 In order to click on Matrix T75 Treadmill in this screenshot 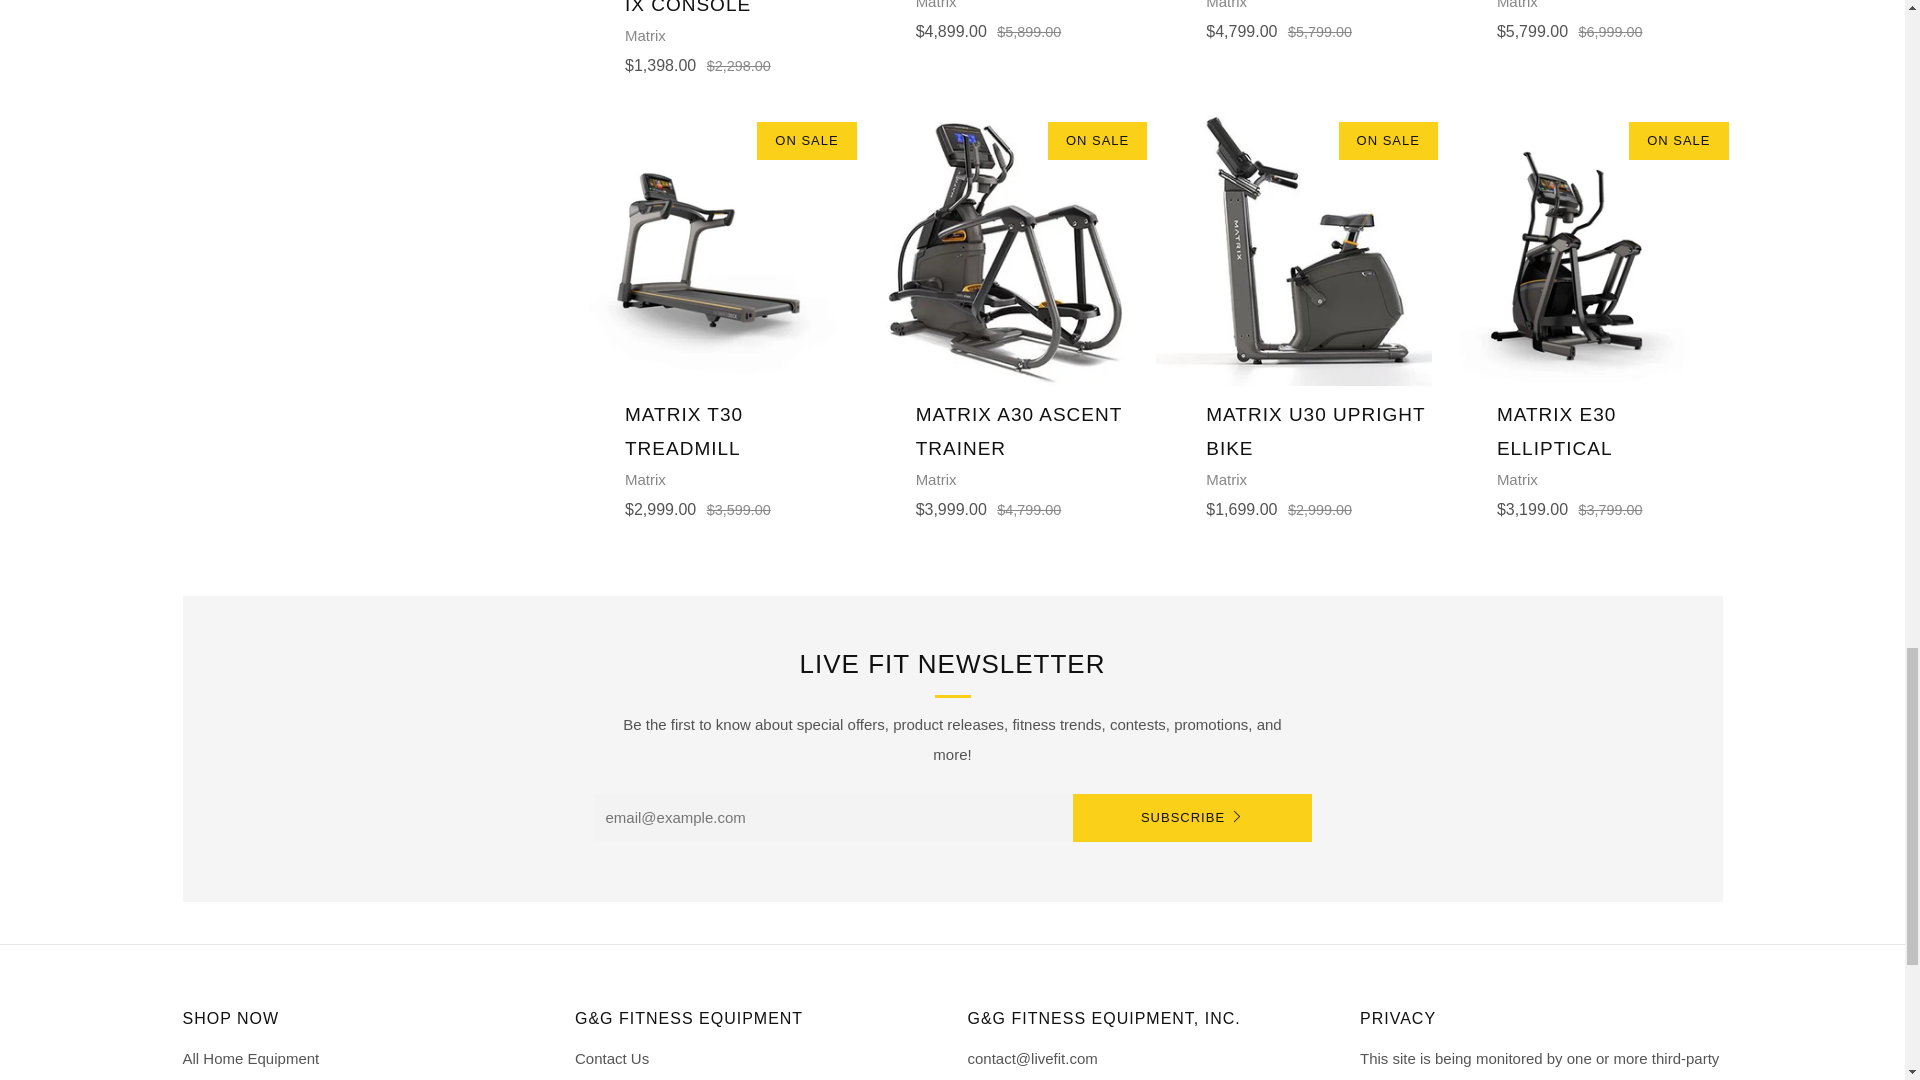, I will do `click(1004, 20)`.